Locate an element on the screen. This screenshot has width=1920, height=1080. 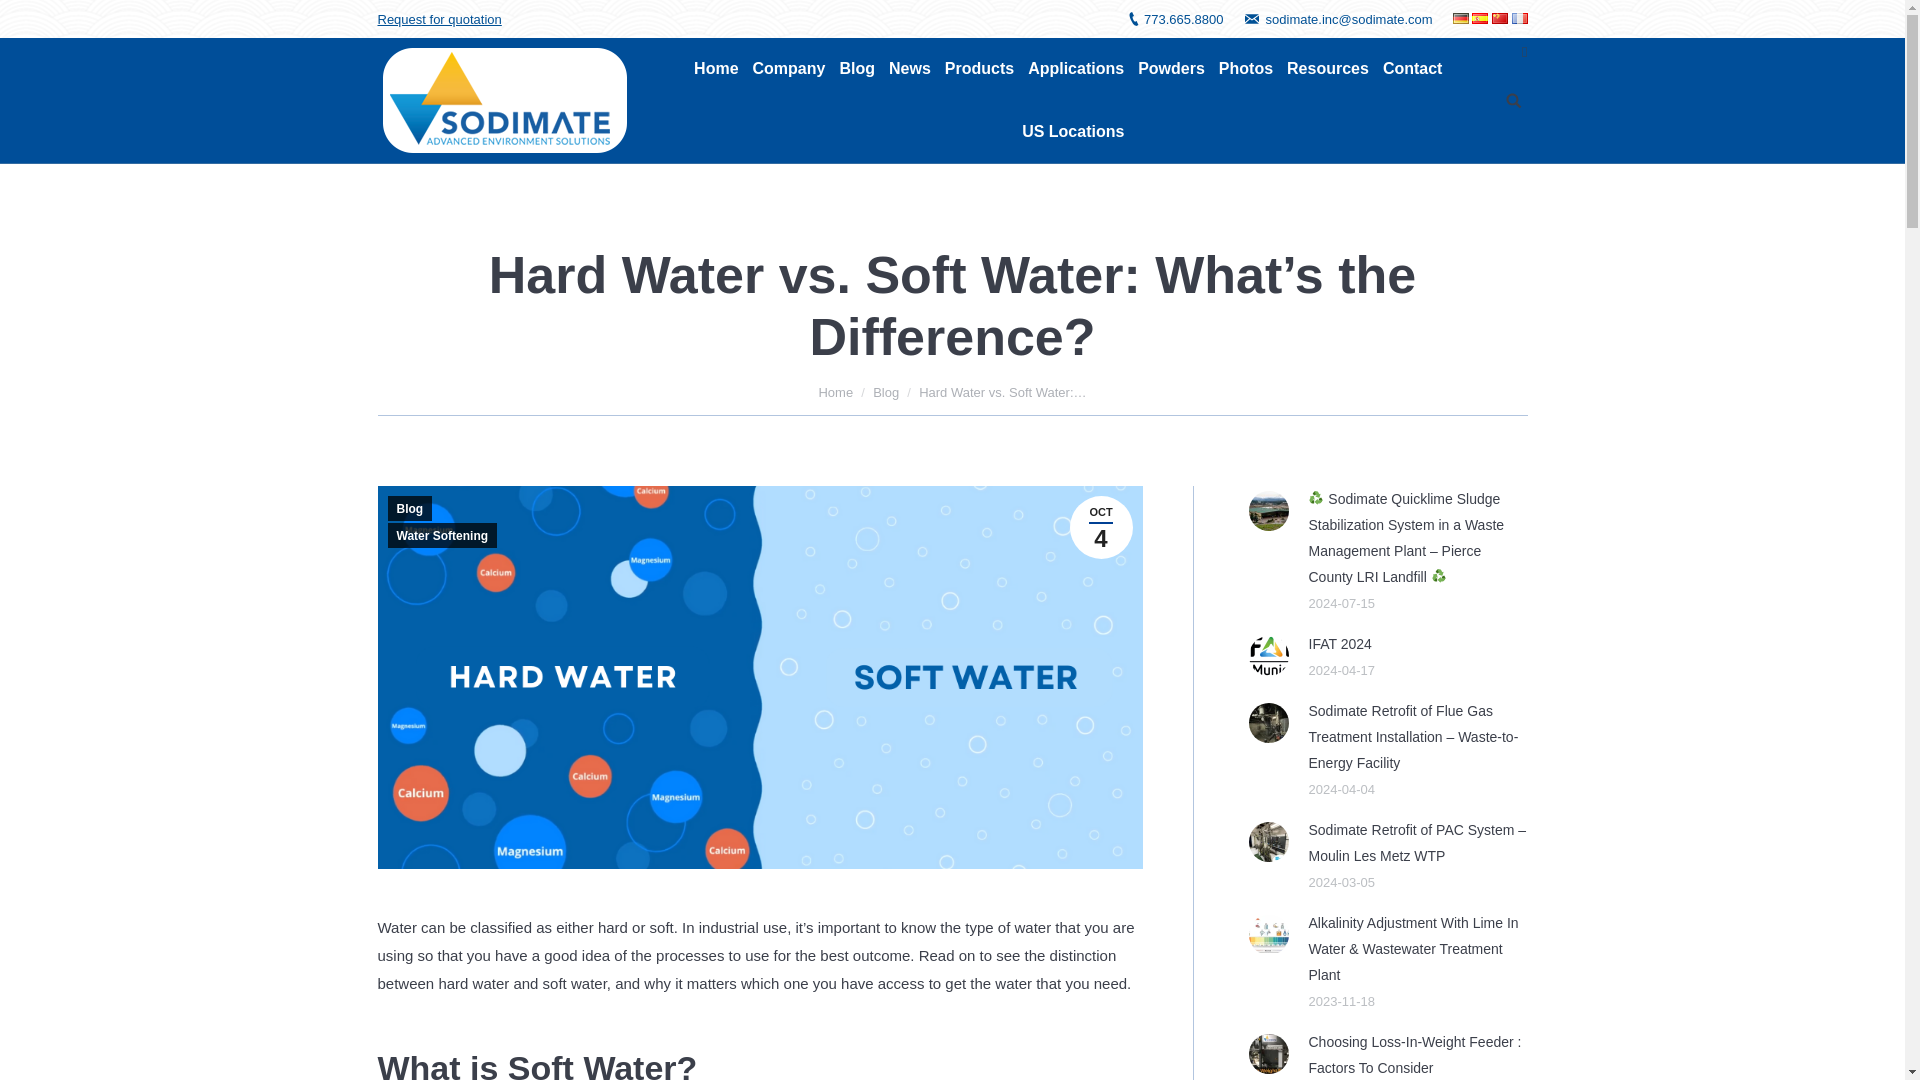
Applications is located at coordinates (1075, 69).